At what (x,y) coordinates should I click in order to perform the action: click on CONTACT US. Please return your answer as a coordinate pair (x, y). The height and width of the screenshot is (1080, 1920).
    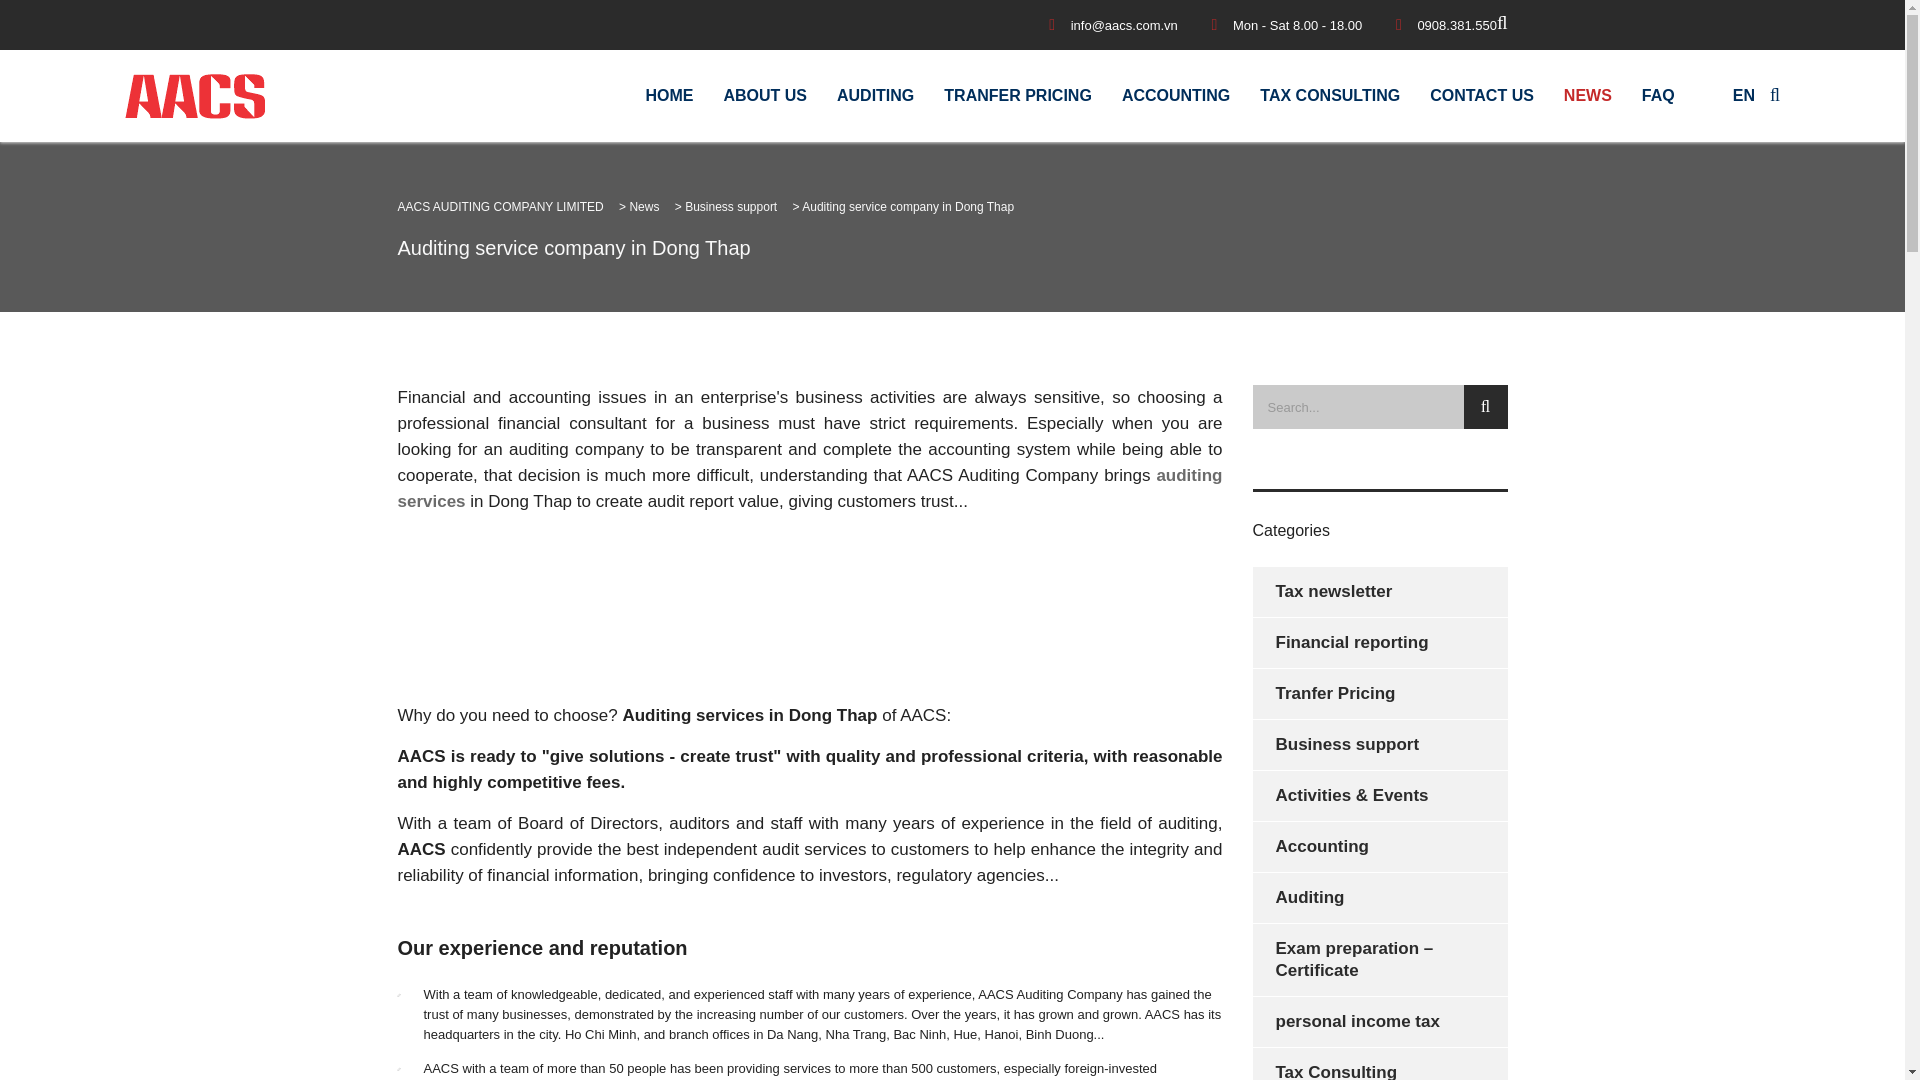
    Looking at the image, I should click on (1482, 96).